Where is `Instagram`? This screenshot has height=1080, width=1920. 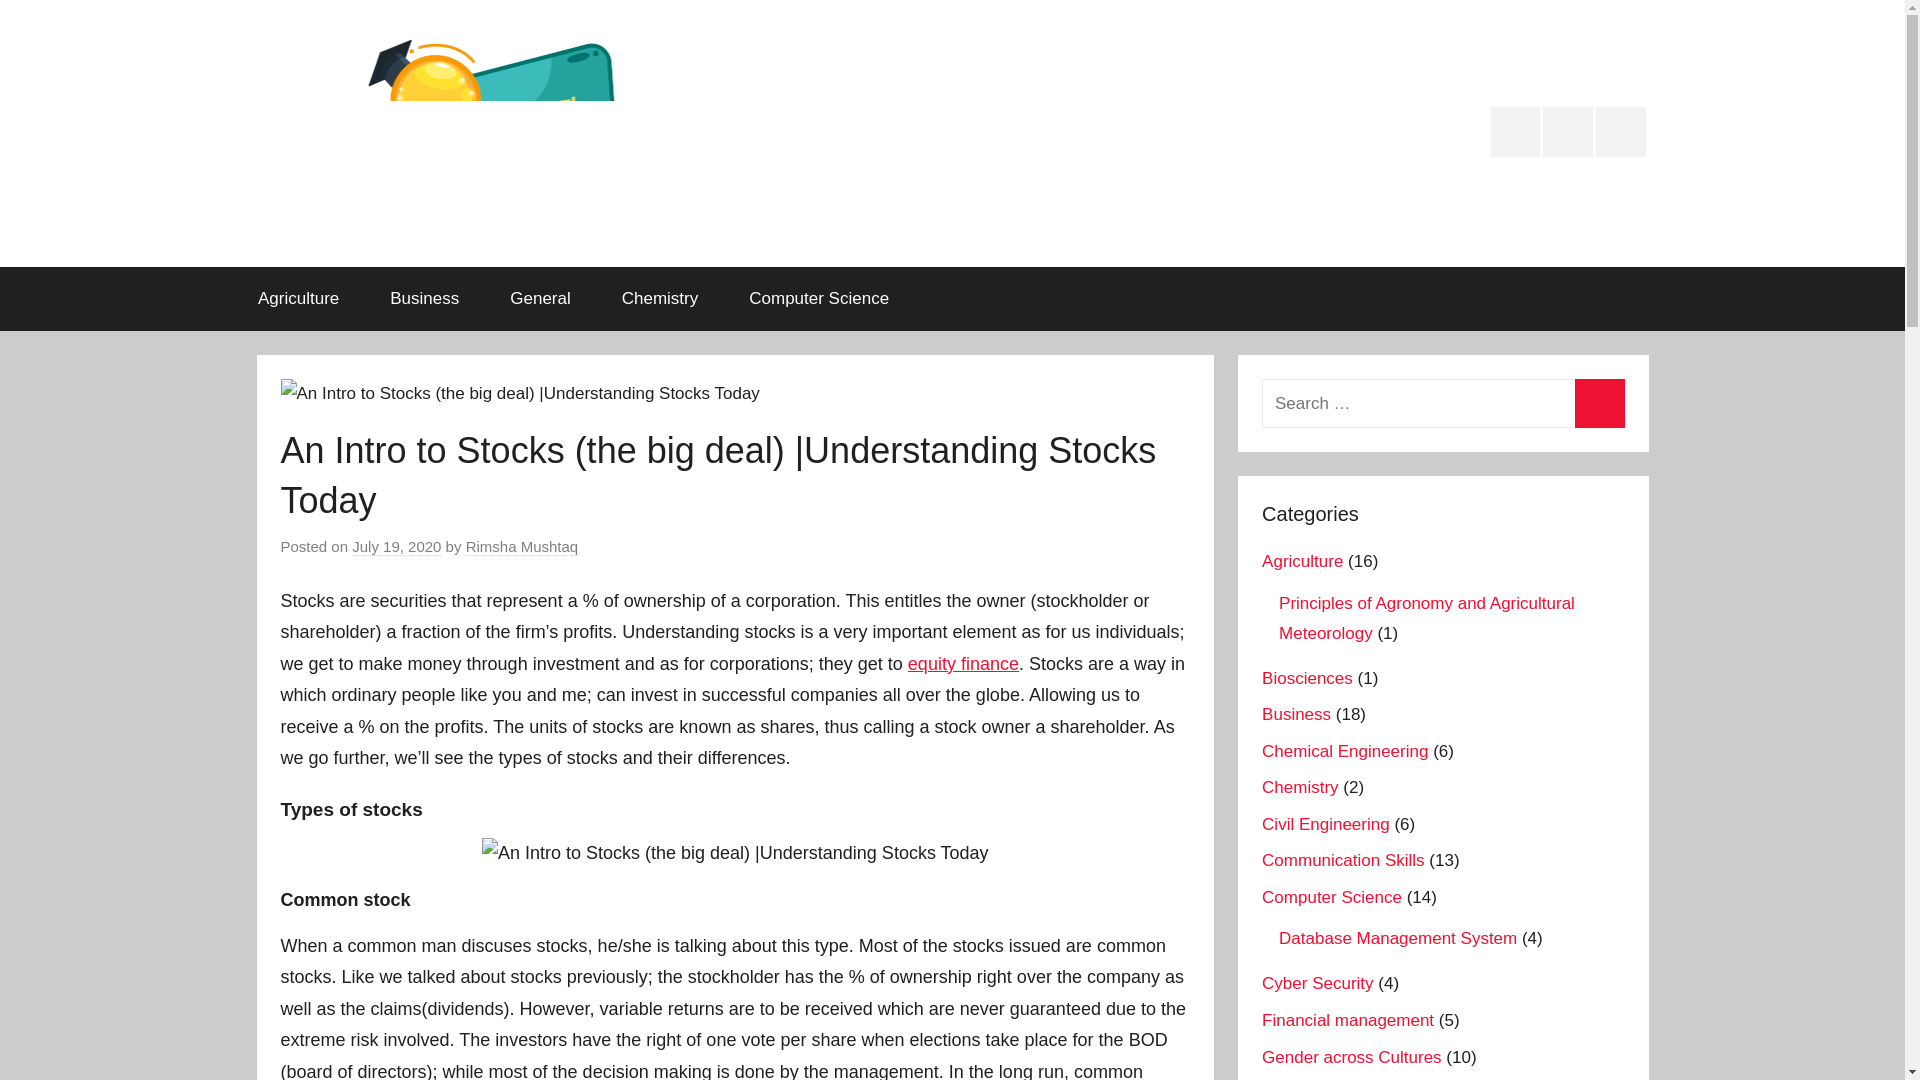
Instagram is located at coordinates (1516, 131).